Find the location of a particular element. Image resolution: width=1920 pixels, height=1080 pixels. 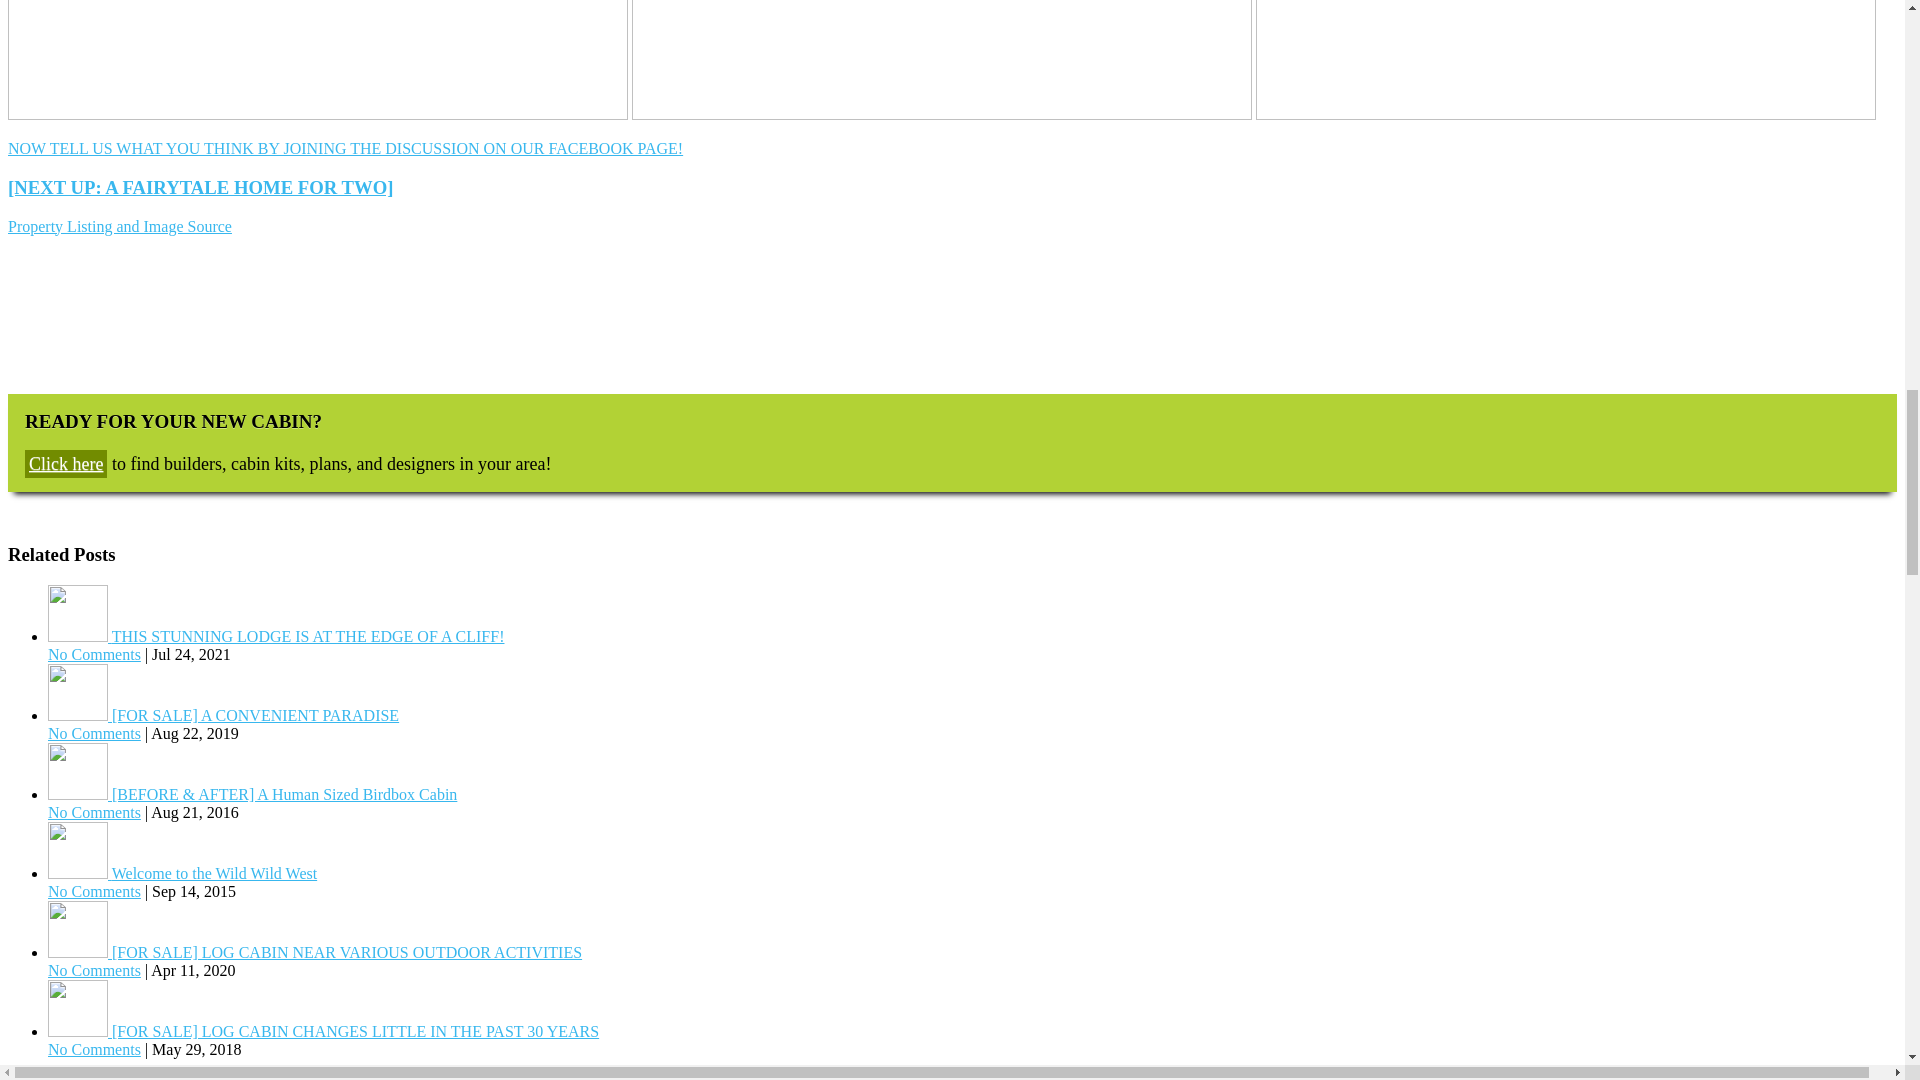

Click here is located at coordinates (66, 464).